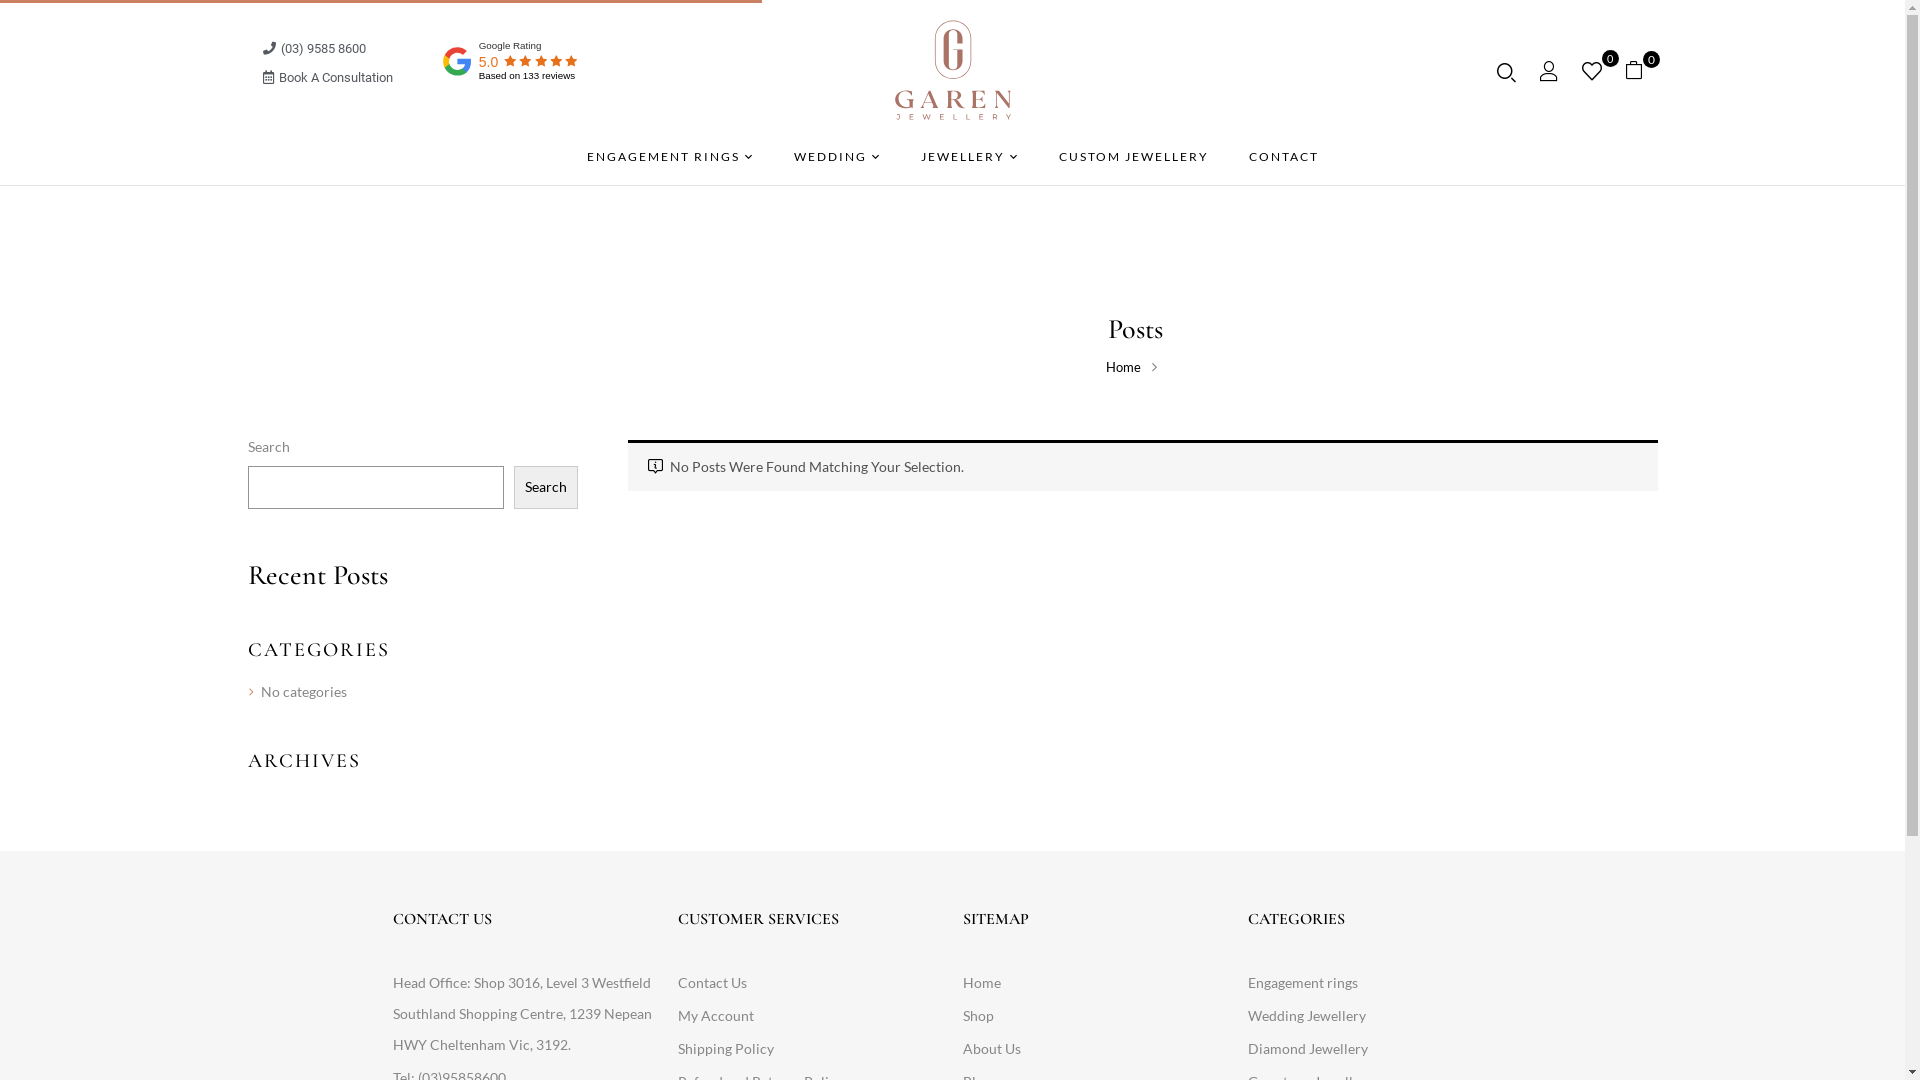 This screenshot has height=1080, width=1920. Describe the element at coordinates (1380, 1048) in the screenshot. I see `Diamond Jewellery` at that location.